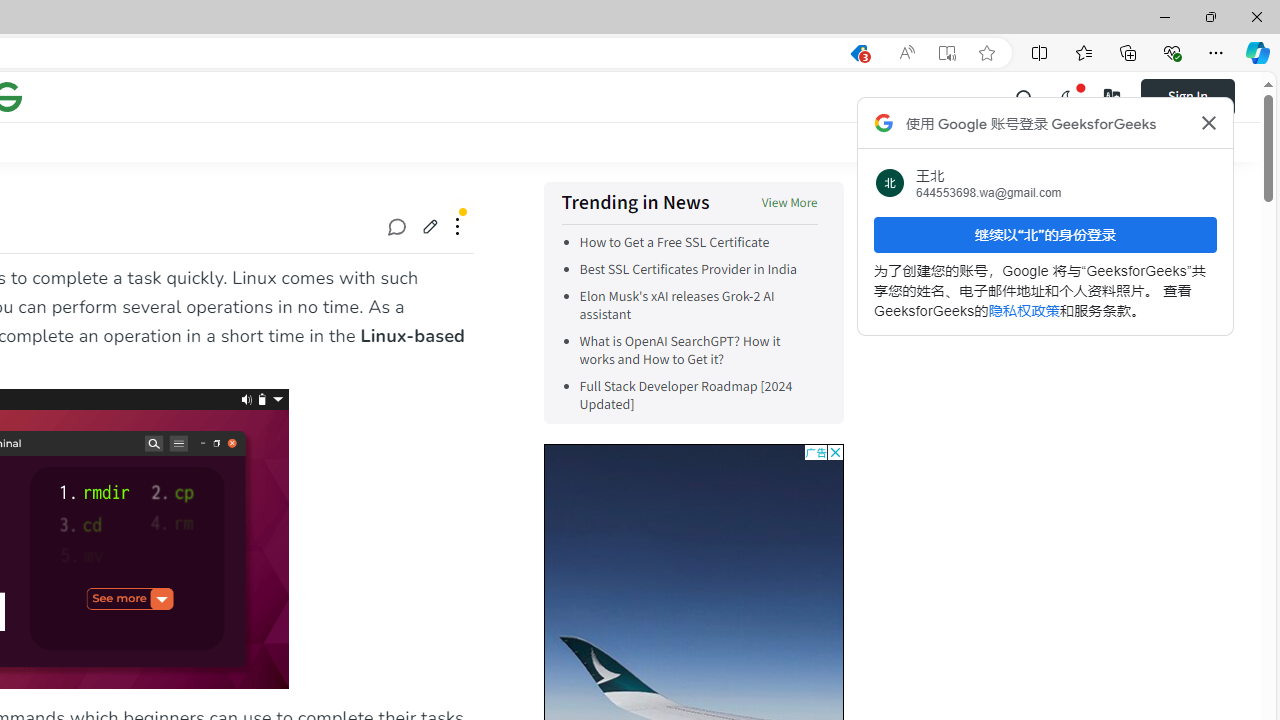 This screenshot has width=1280, height=720. I want to click on View More, so click(789, 204).